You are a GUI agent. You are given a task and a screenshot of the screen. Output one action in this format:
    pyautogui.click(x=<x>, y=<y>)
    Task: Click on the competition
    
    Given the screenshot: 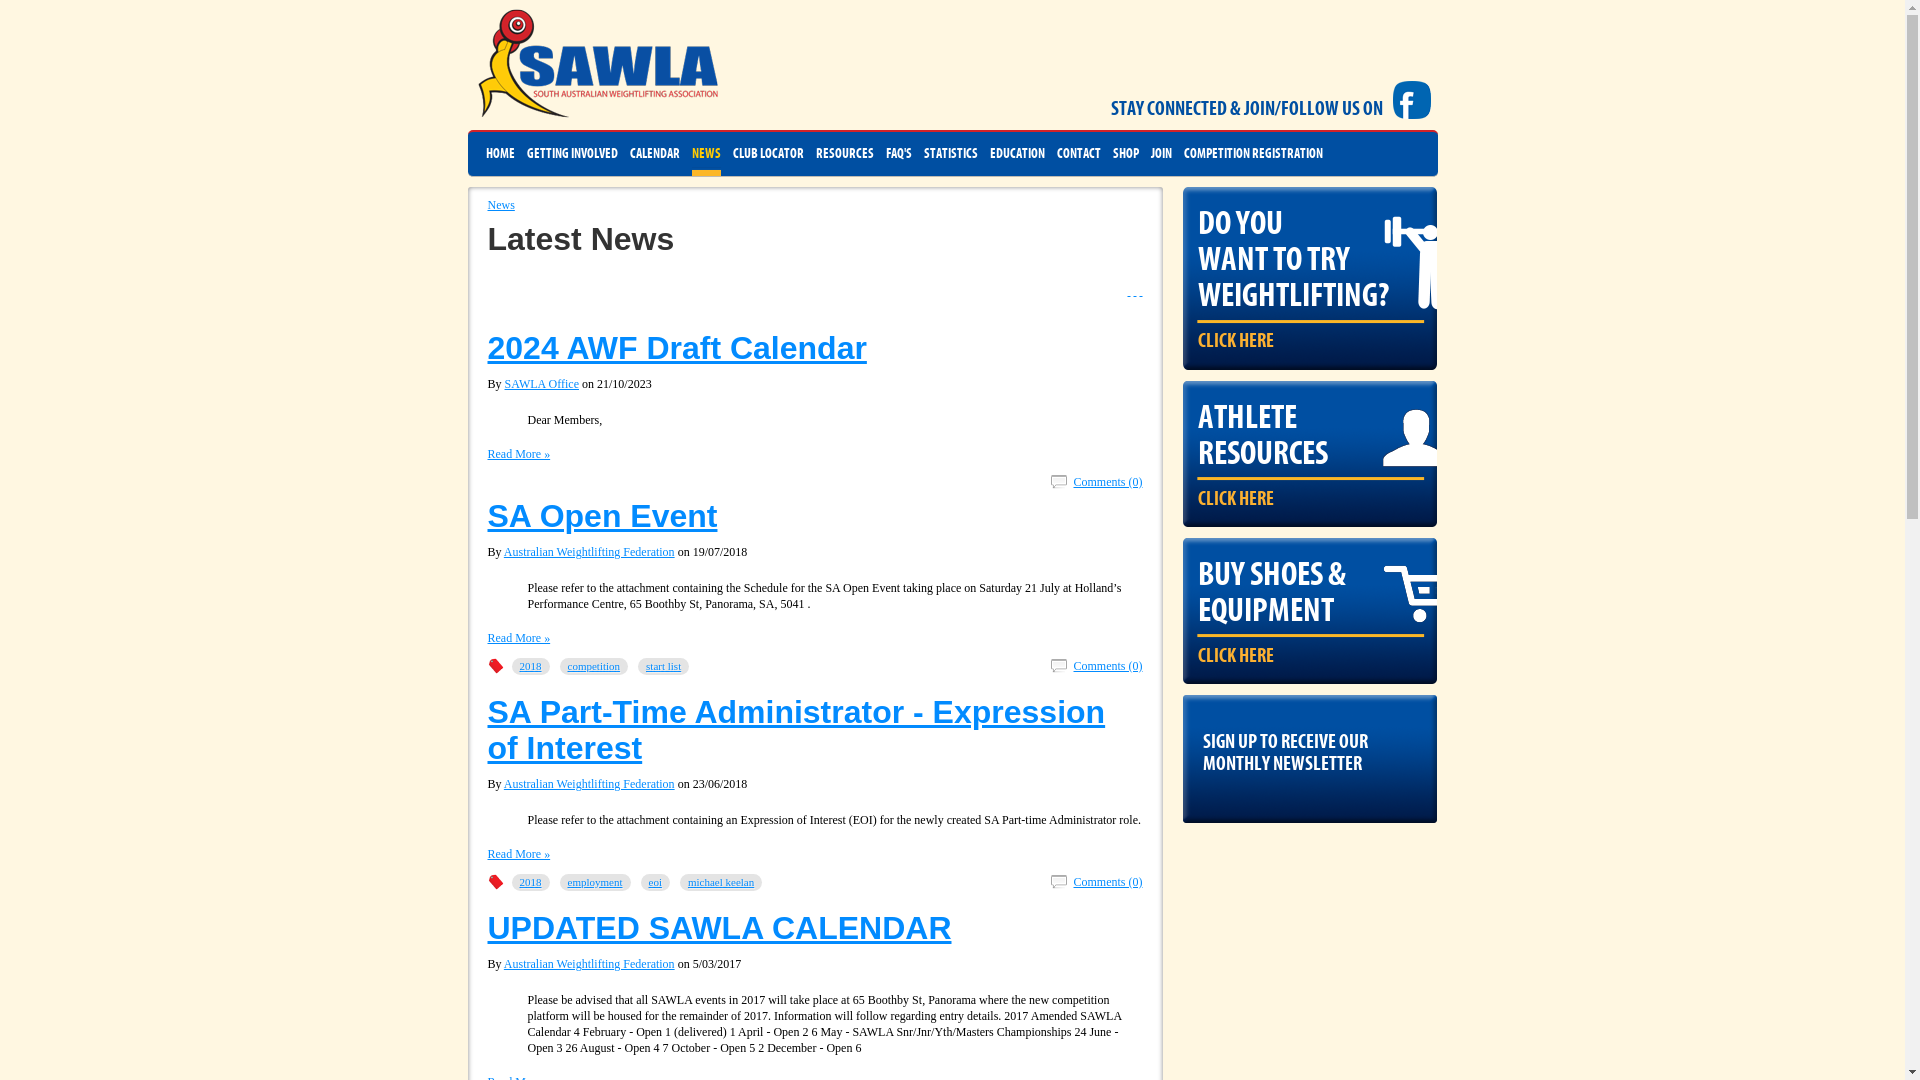 What is the action you would take?
    pyautogui.click(x=594, y=666)
    